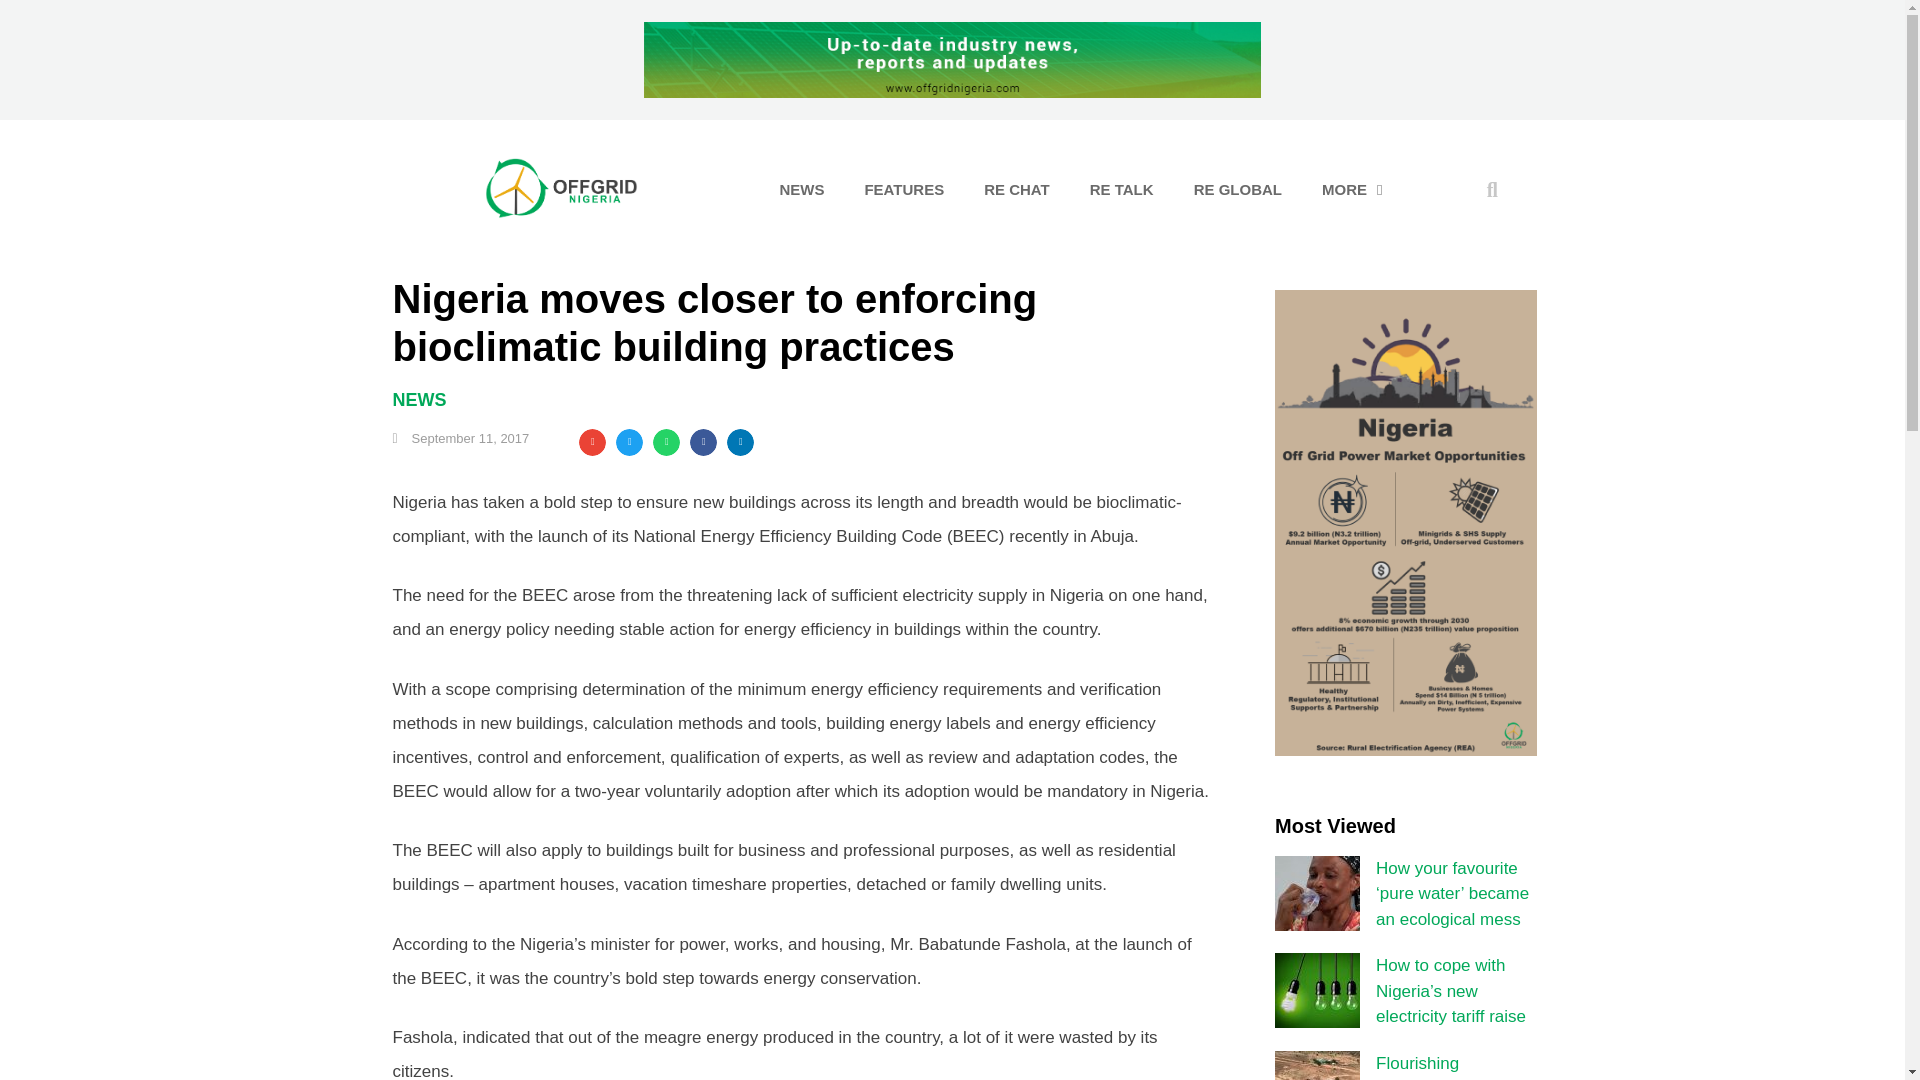  Describe the element at coordinates (1351, 190) in the screenshot. I see `MORE` at that location.